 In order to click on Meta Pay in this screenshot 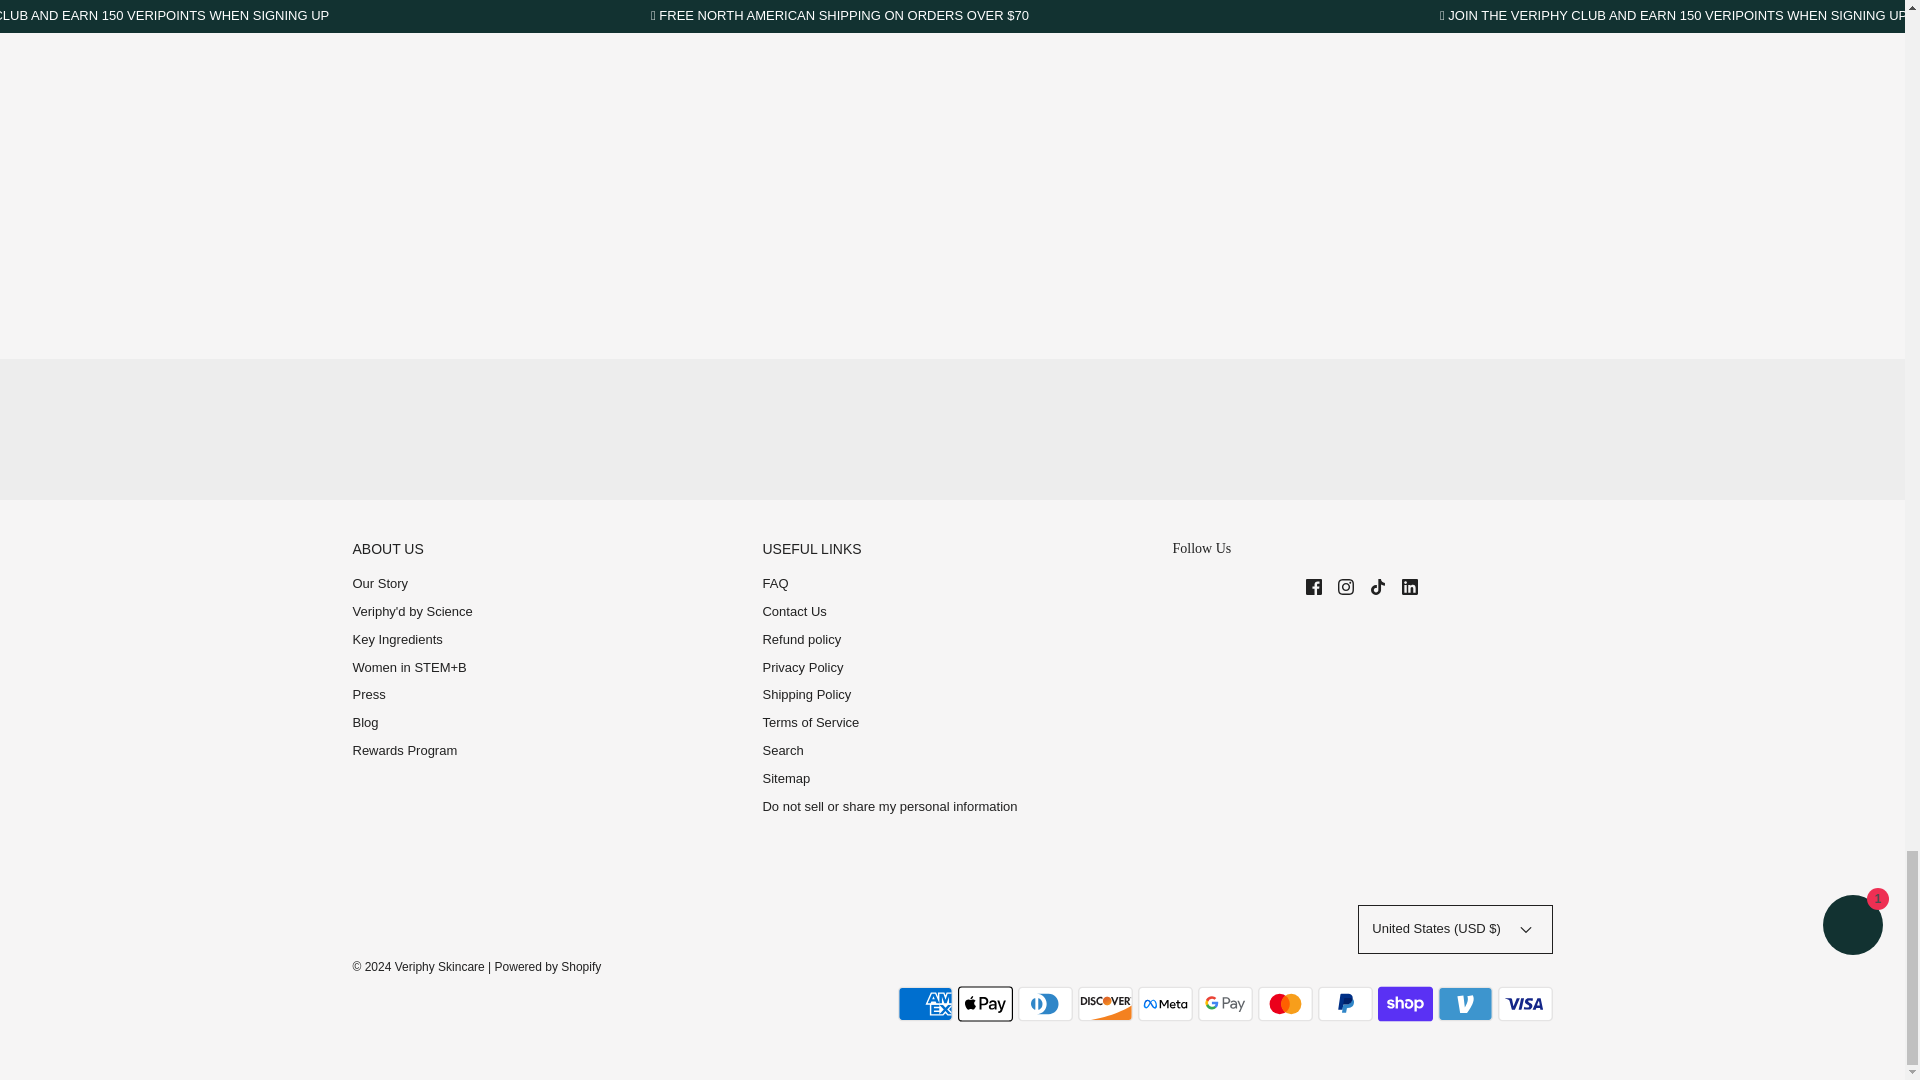, I will do `click(1165, 1003)`.